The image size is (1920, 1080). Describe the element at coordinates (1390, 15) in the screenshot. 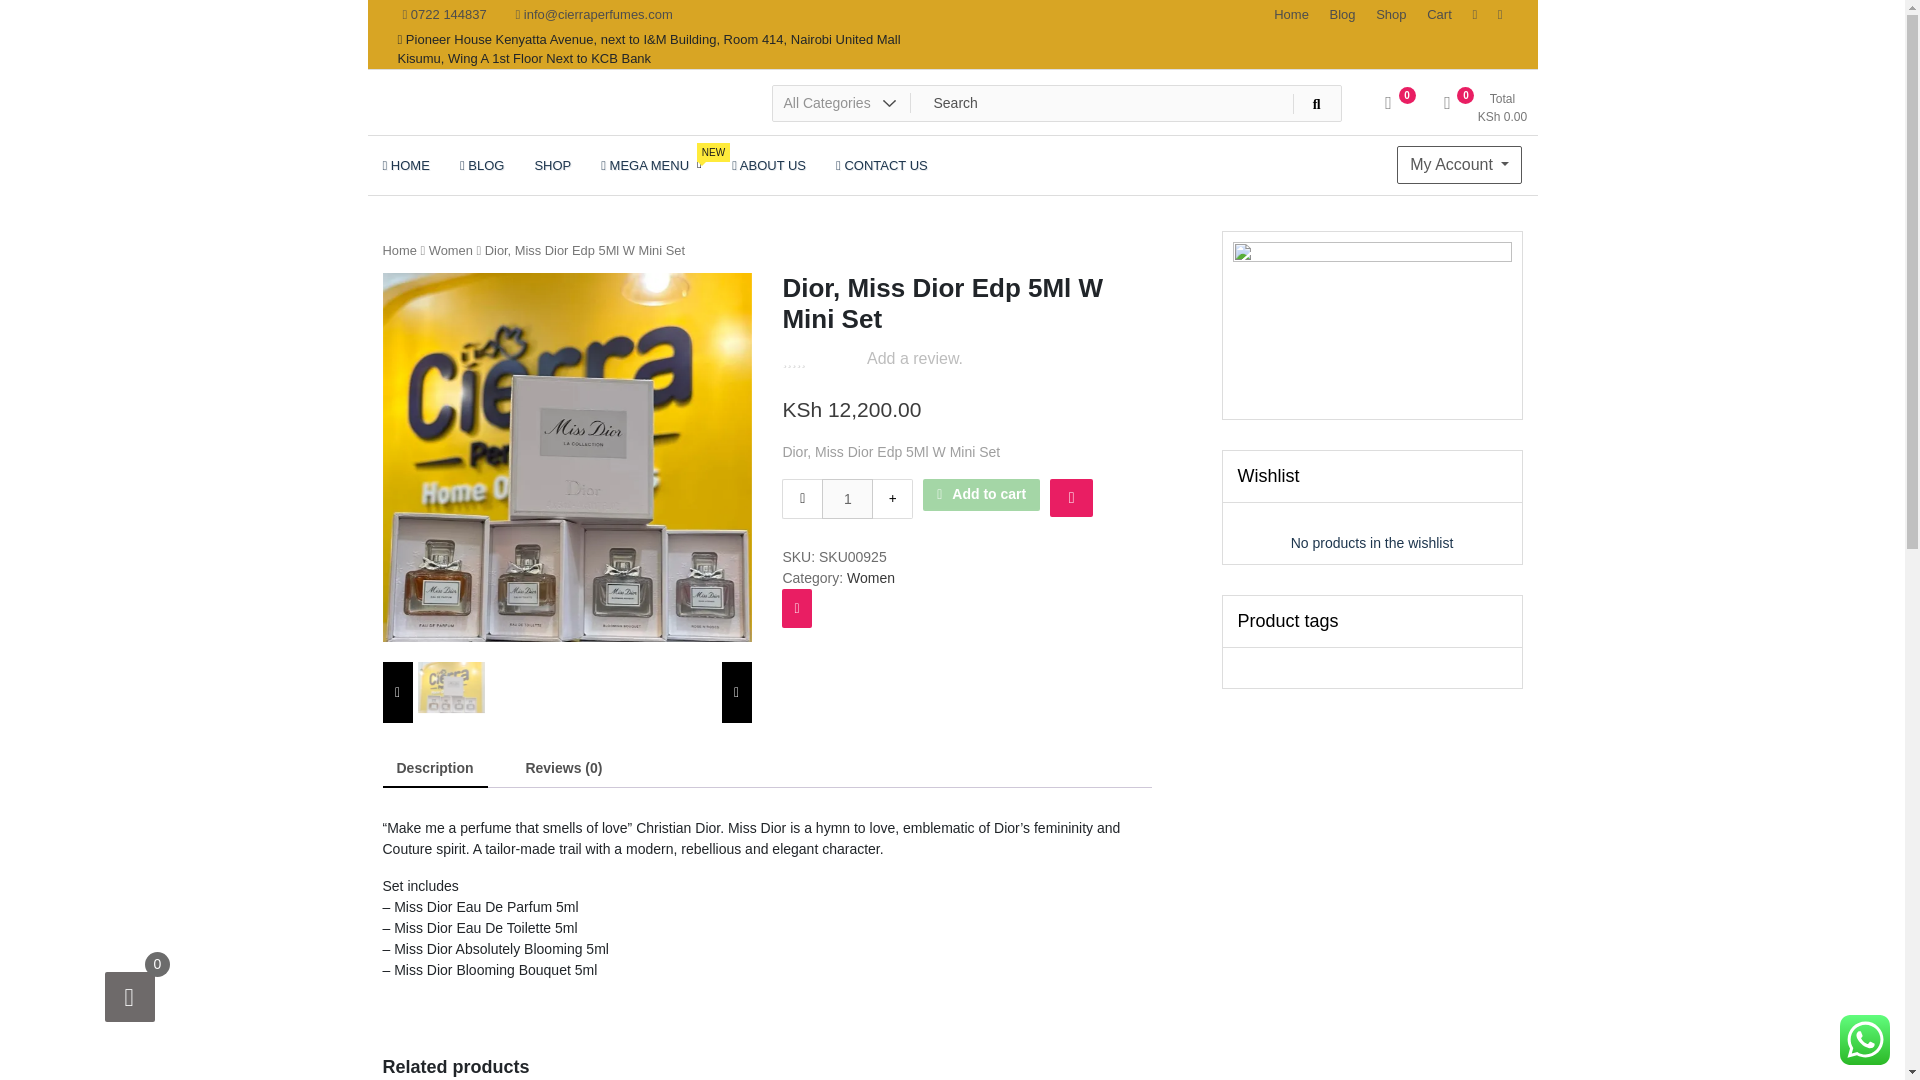

I see `Shop` at that location.